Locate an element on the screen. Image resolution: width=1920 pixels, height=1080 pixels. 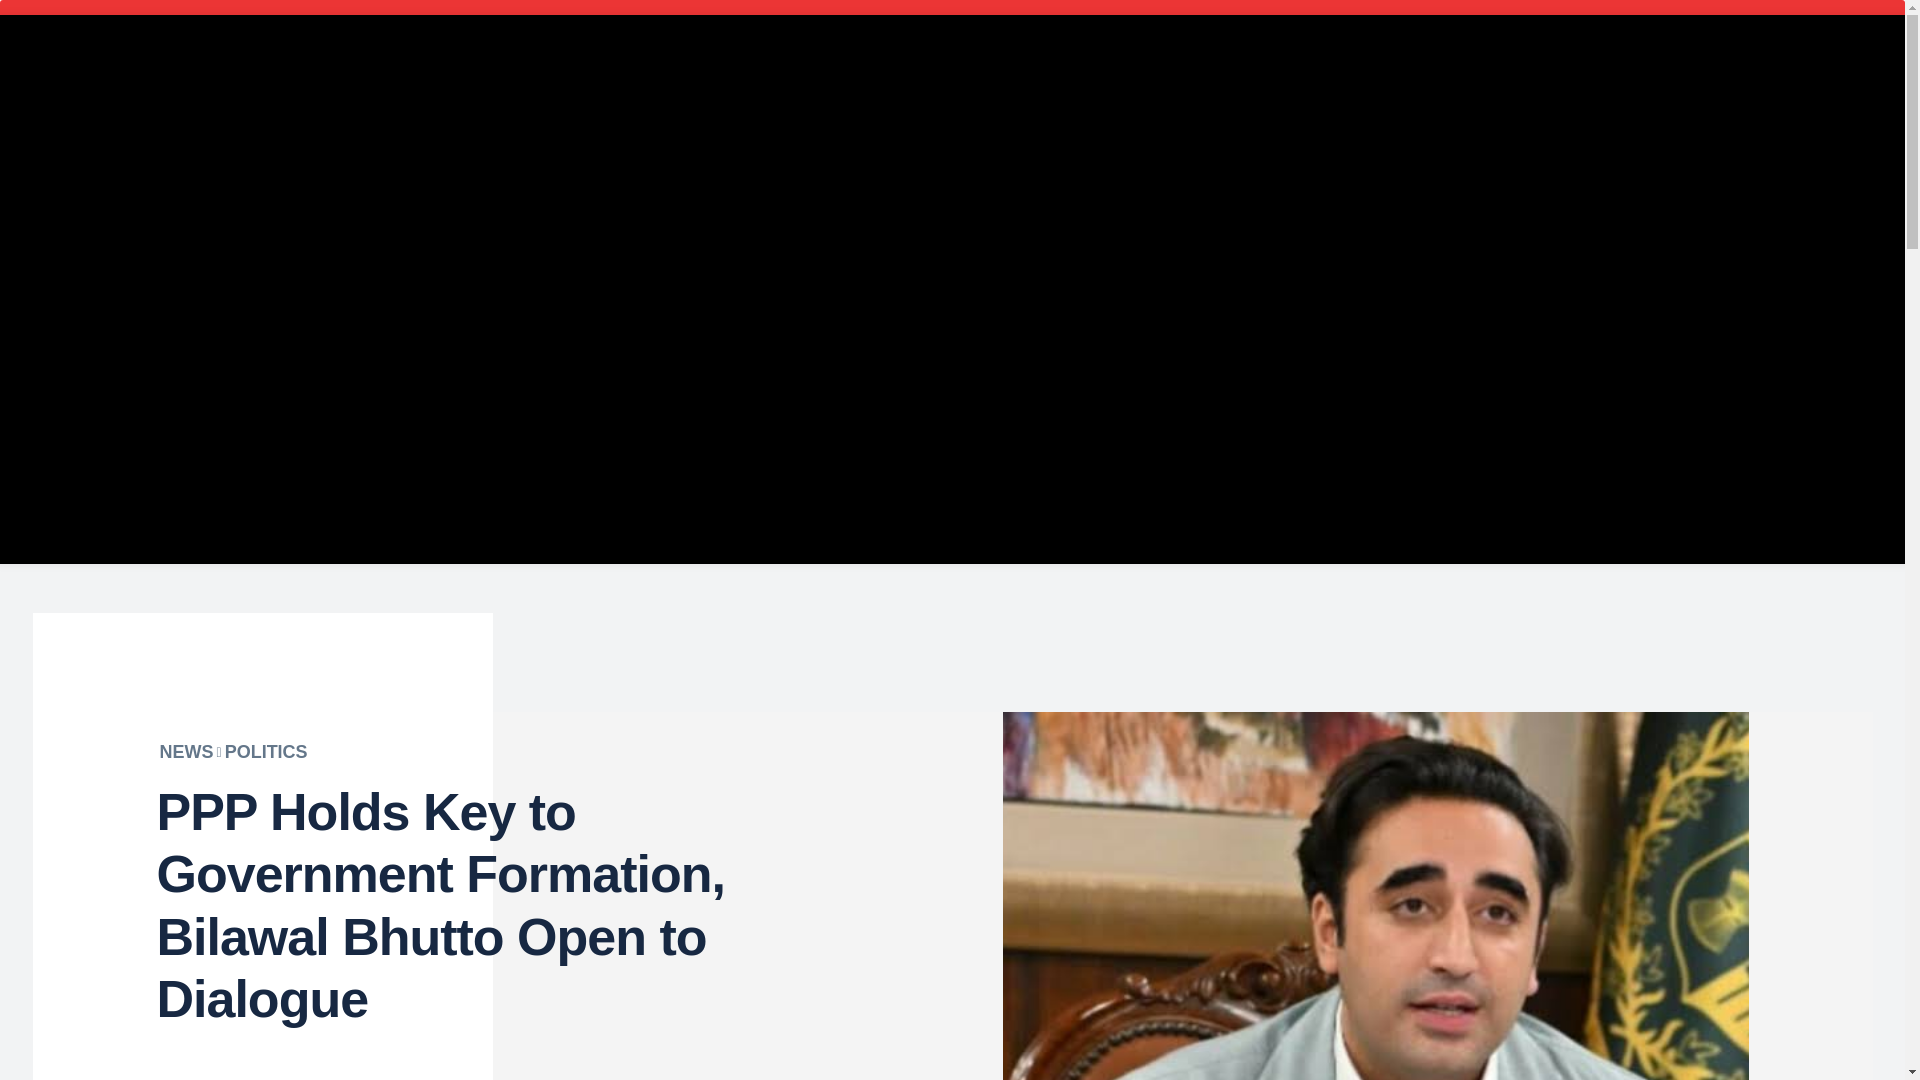
SEARCH is located at coordinates (448, 75).